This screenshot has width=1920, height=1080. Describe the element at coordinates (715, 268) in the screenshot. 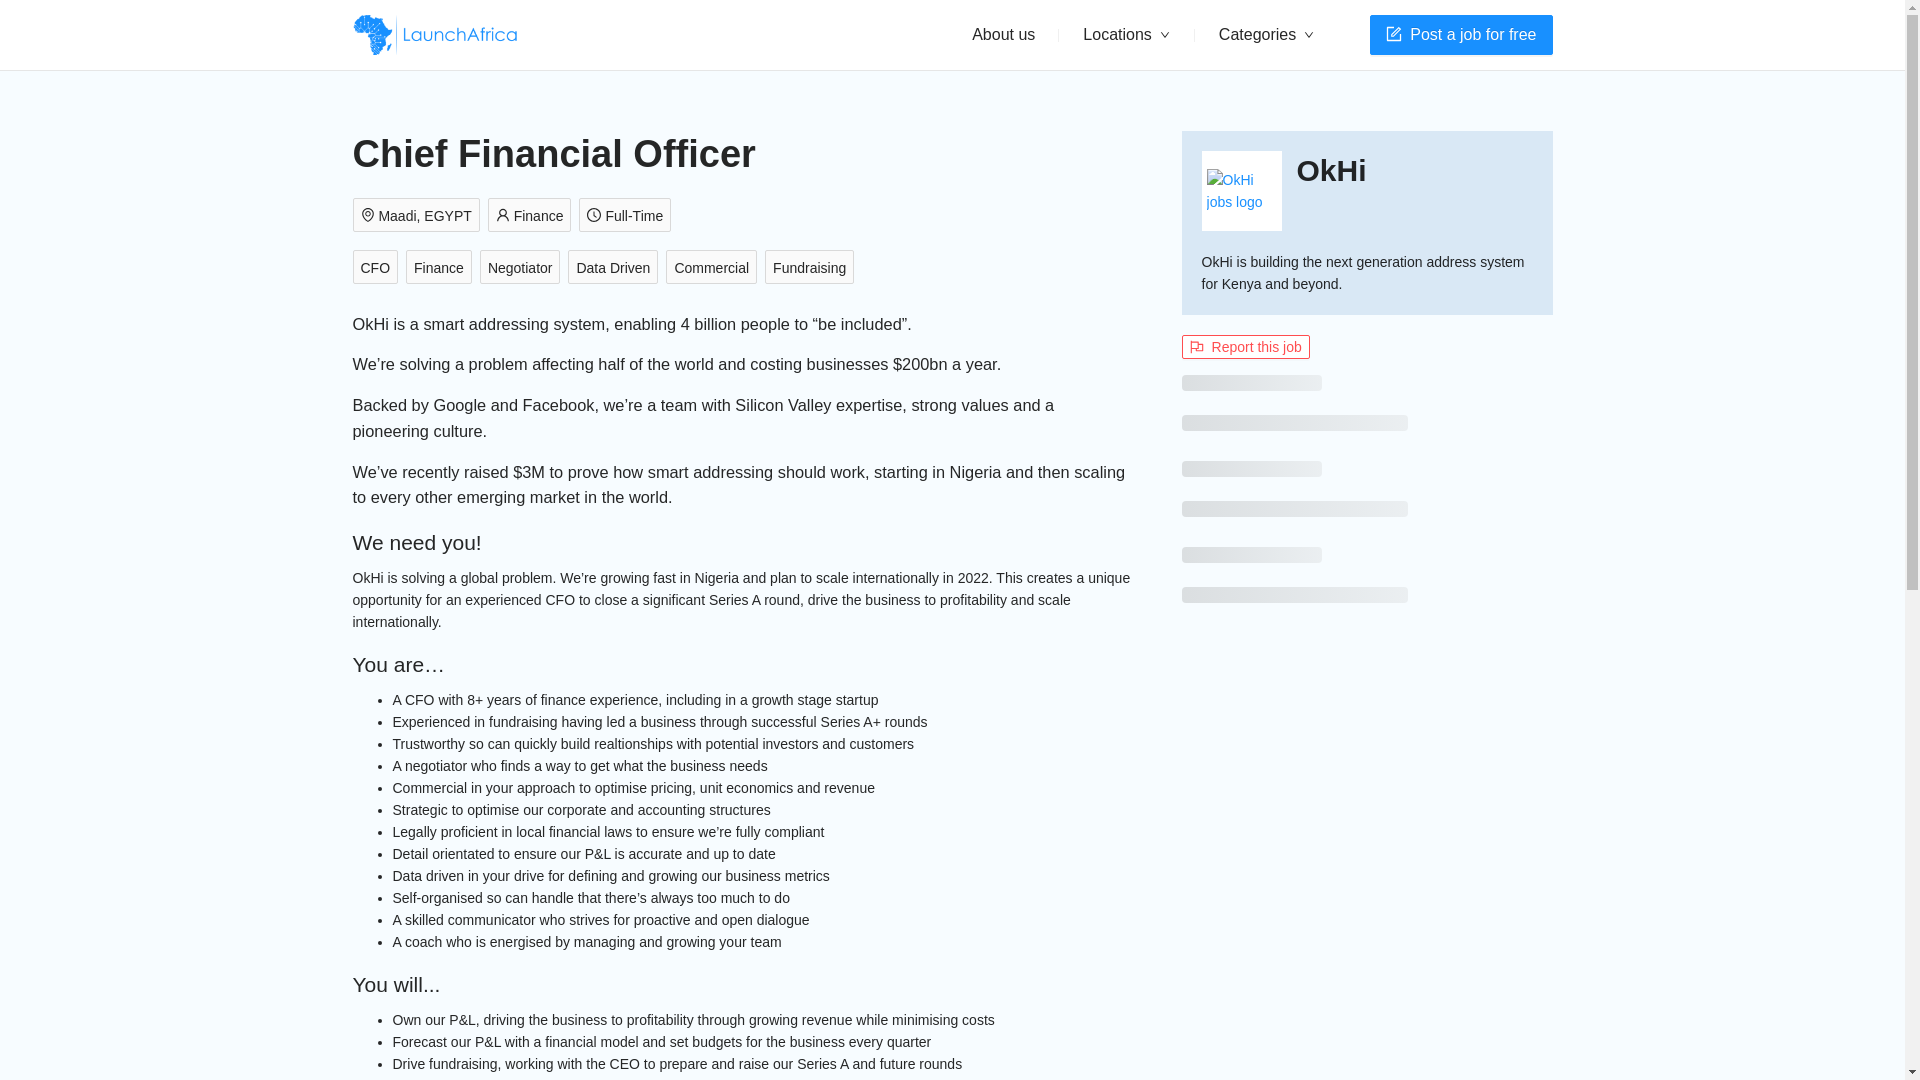

I see `Commercial` at that location.